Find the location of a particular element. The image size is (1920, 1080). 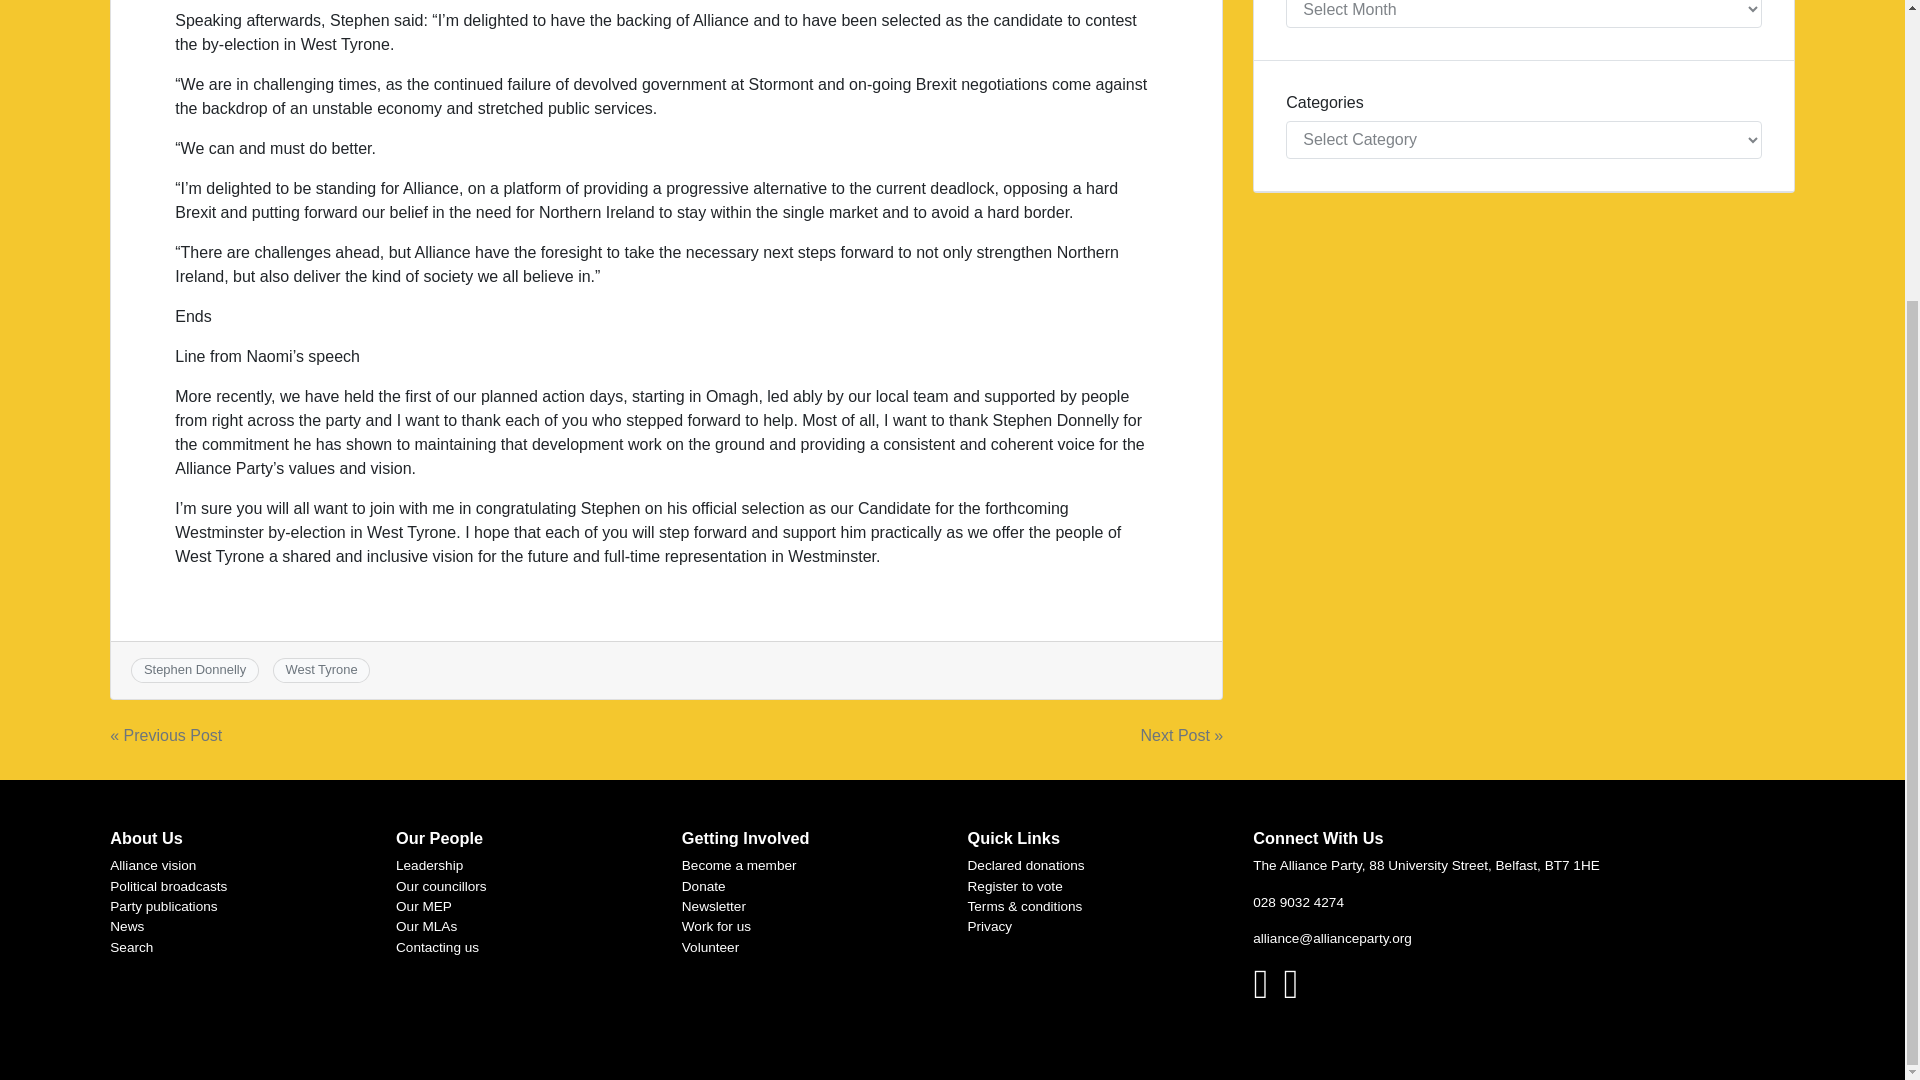

Our MLAs is located at coordinates (426, 926).